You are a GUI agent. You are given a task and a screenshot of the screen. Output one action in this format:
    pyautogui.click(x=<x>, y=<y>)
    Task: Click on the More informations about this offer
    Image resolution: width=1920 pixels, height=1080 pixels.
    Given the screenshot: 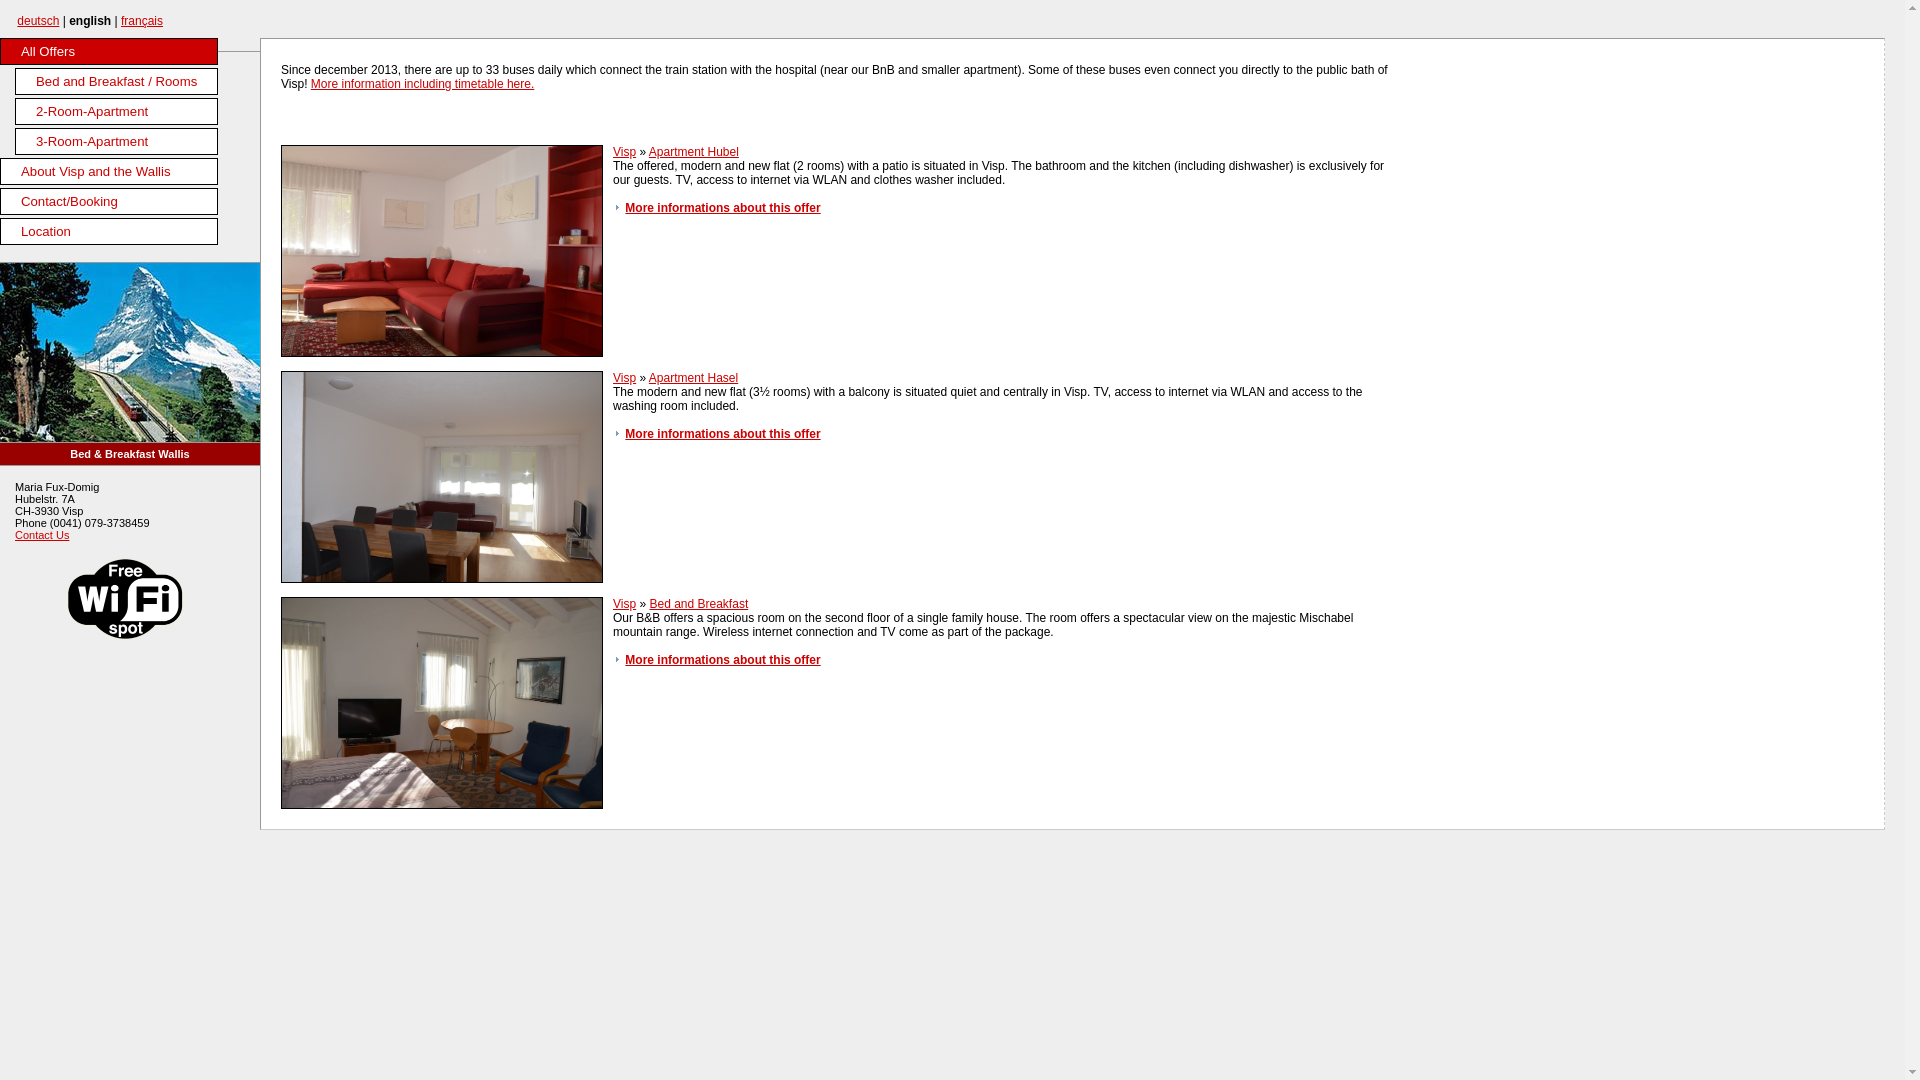 What is the action you would take?
    pyautogui.click(x=722, y=660)
    